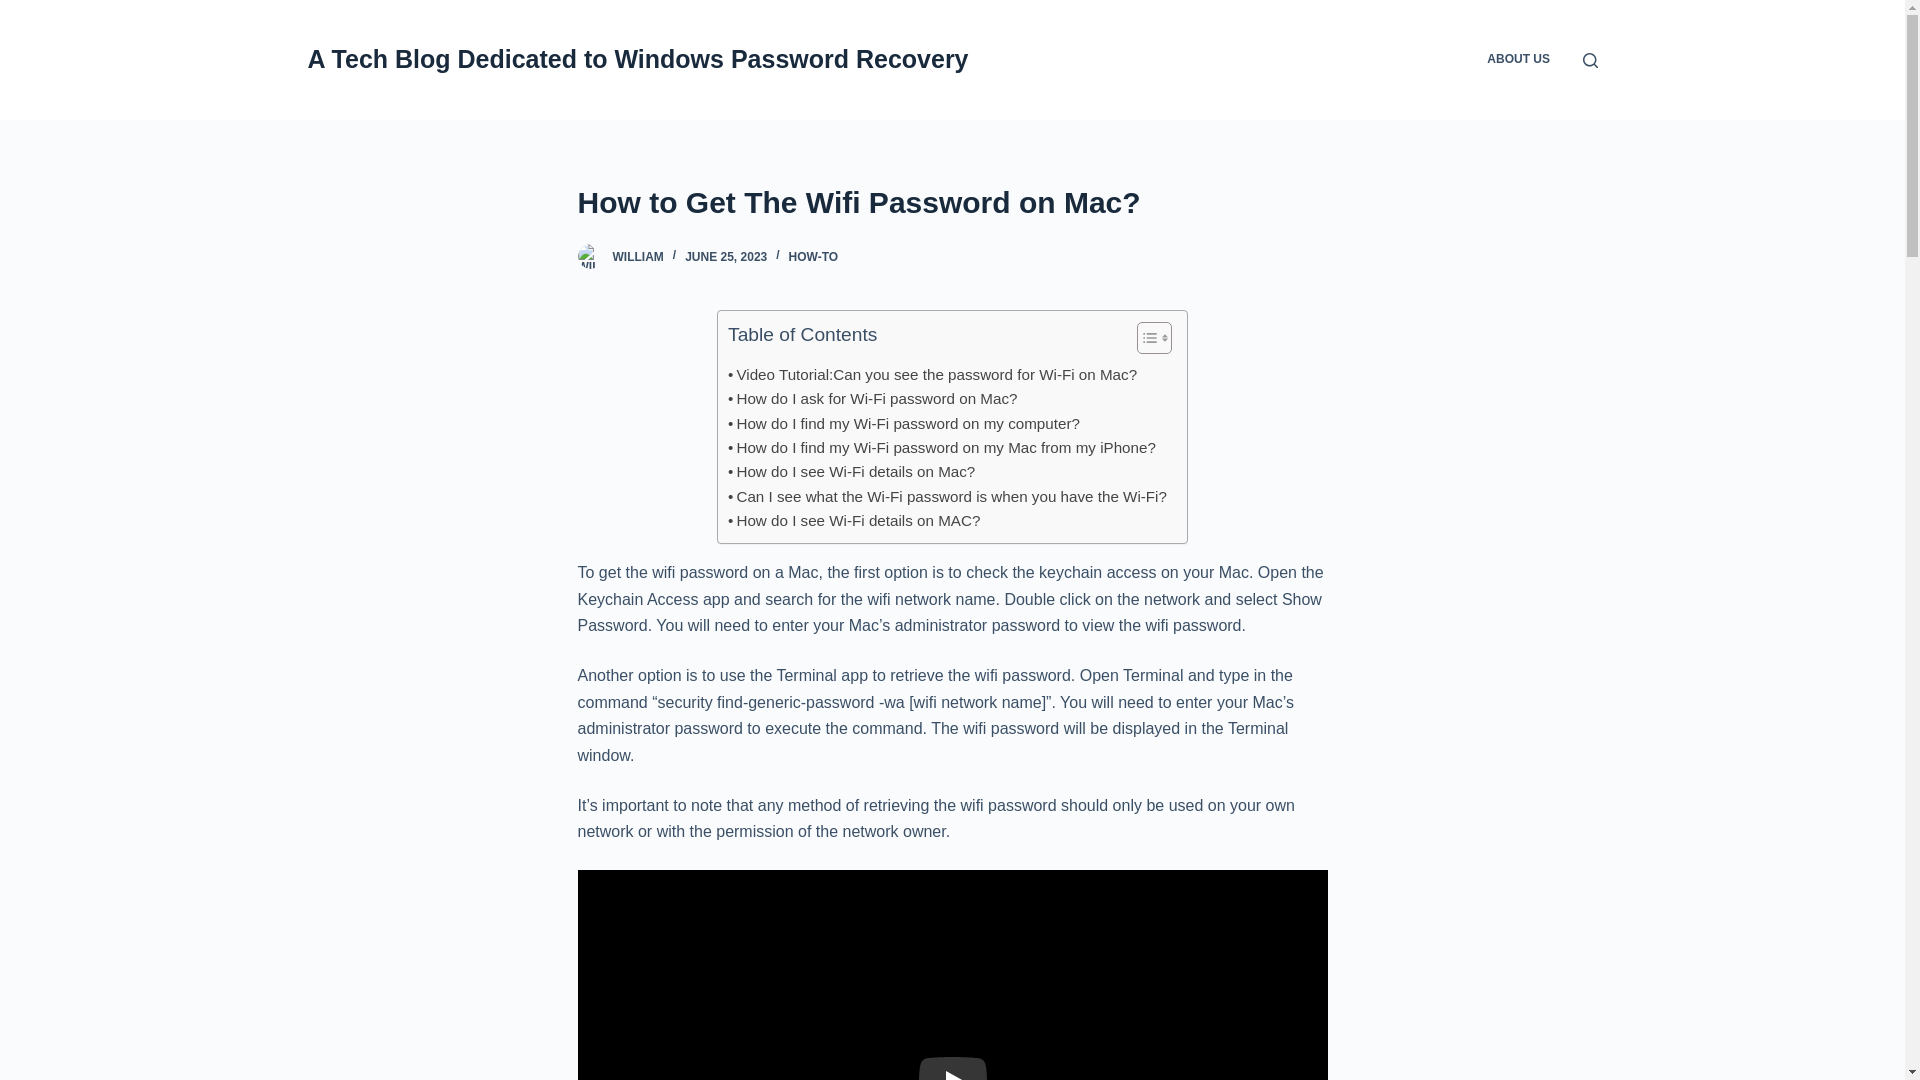 This screenshot has width=1920, height=1080. What do you see at coordinates (872, 398) in the screenshot?
I see `How do I ask for Wi-Fi password on Mac?` at bounding box center [872, 398].